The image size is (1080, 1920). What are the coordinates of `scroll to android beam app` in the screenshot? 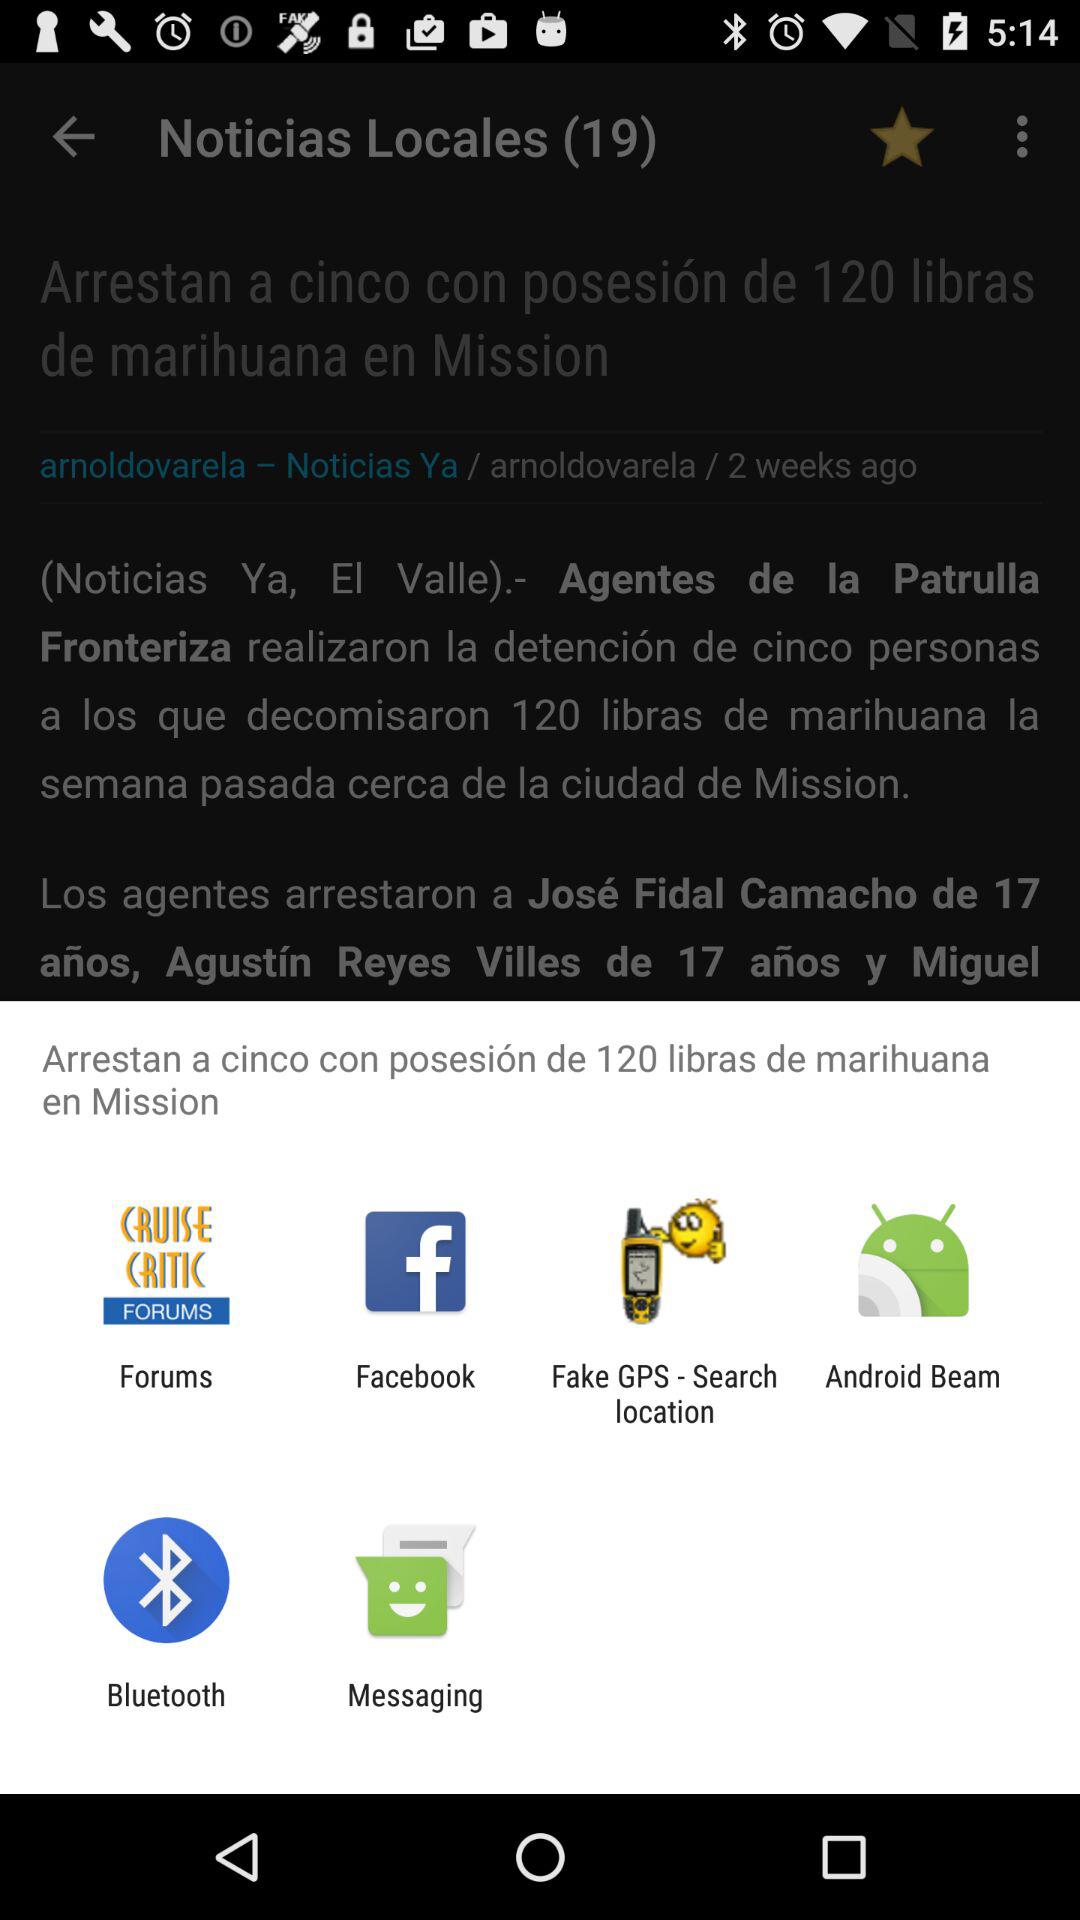 It's located at (913, 1393).